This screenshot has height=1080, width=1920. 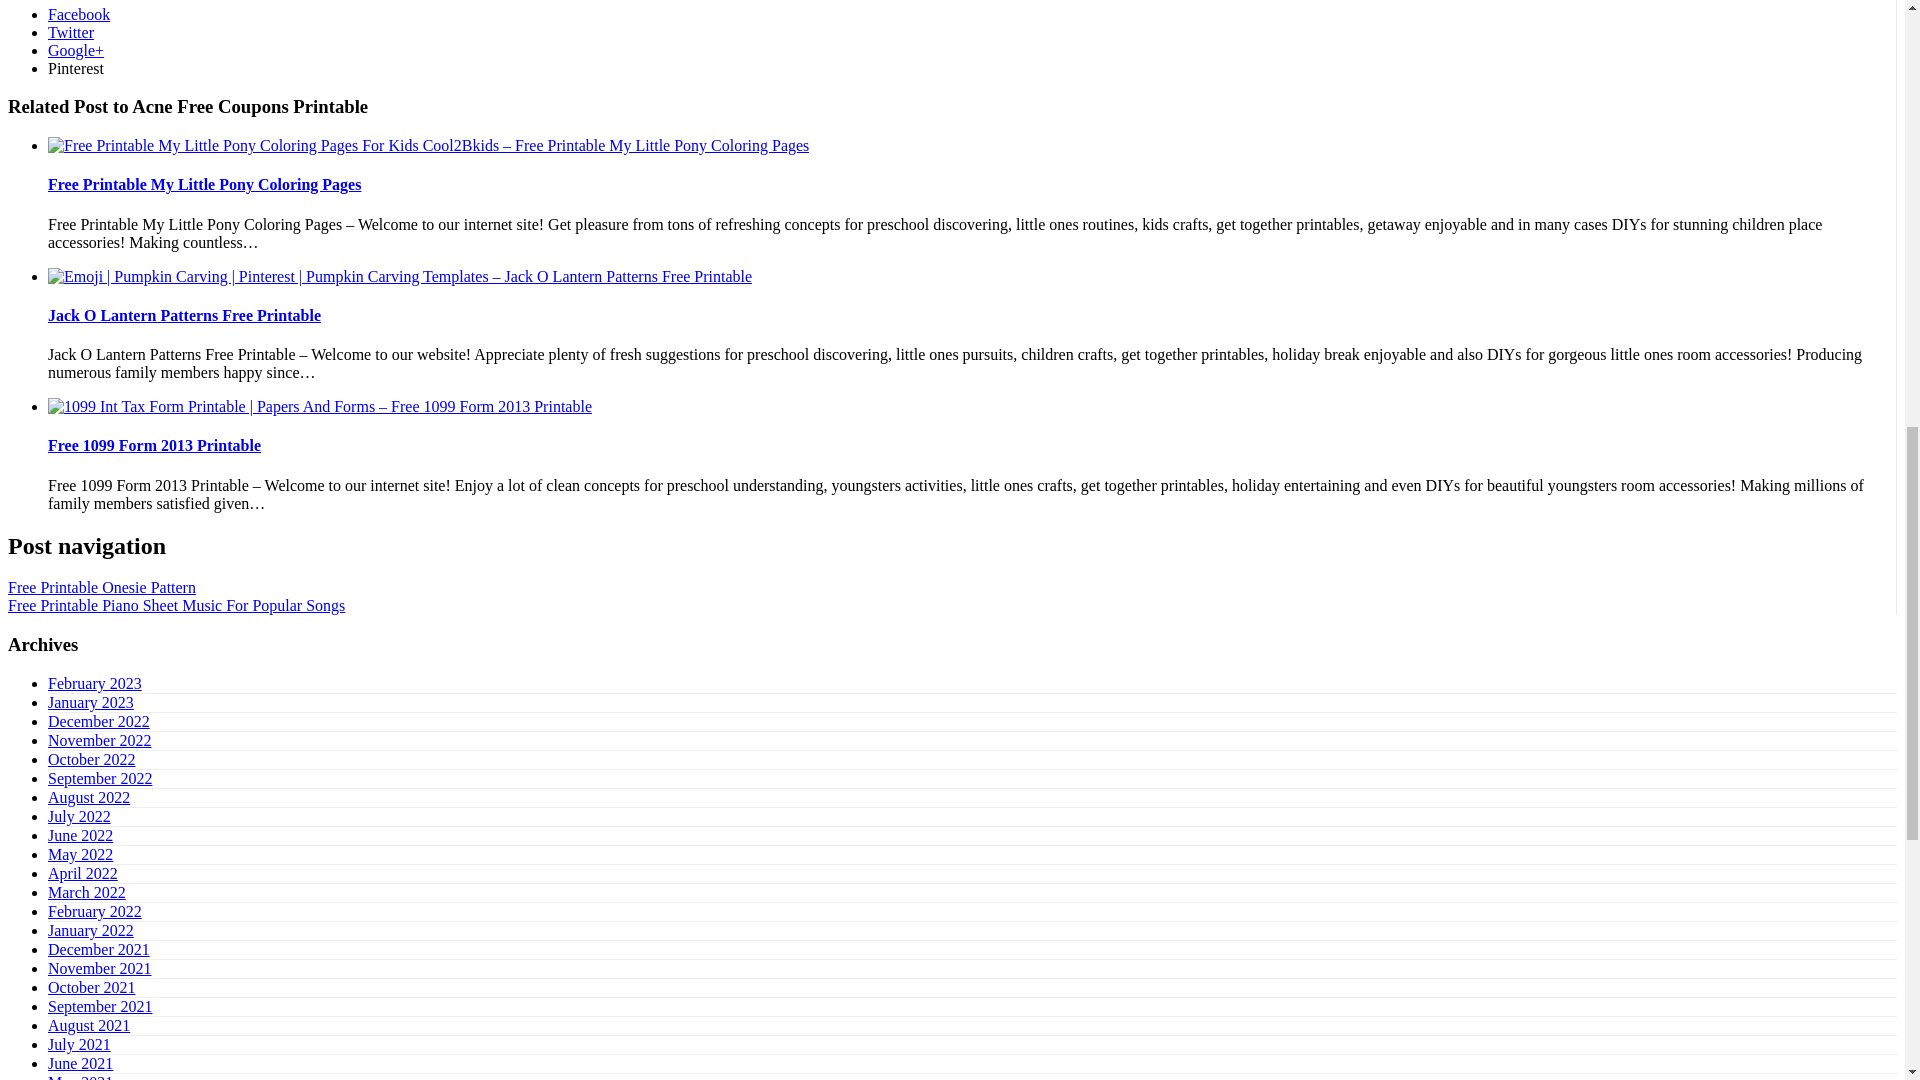 What do you see at coordinates (204, 184) in the screenshot?
I see `Free Printable My Little Pony Coloring Pages` at bounding box center [204, 184].